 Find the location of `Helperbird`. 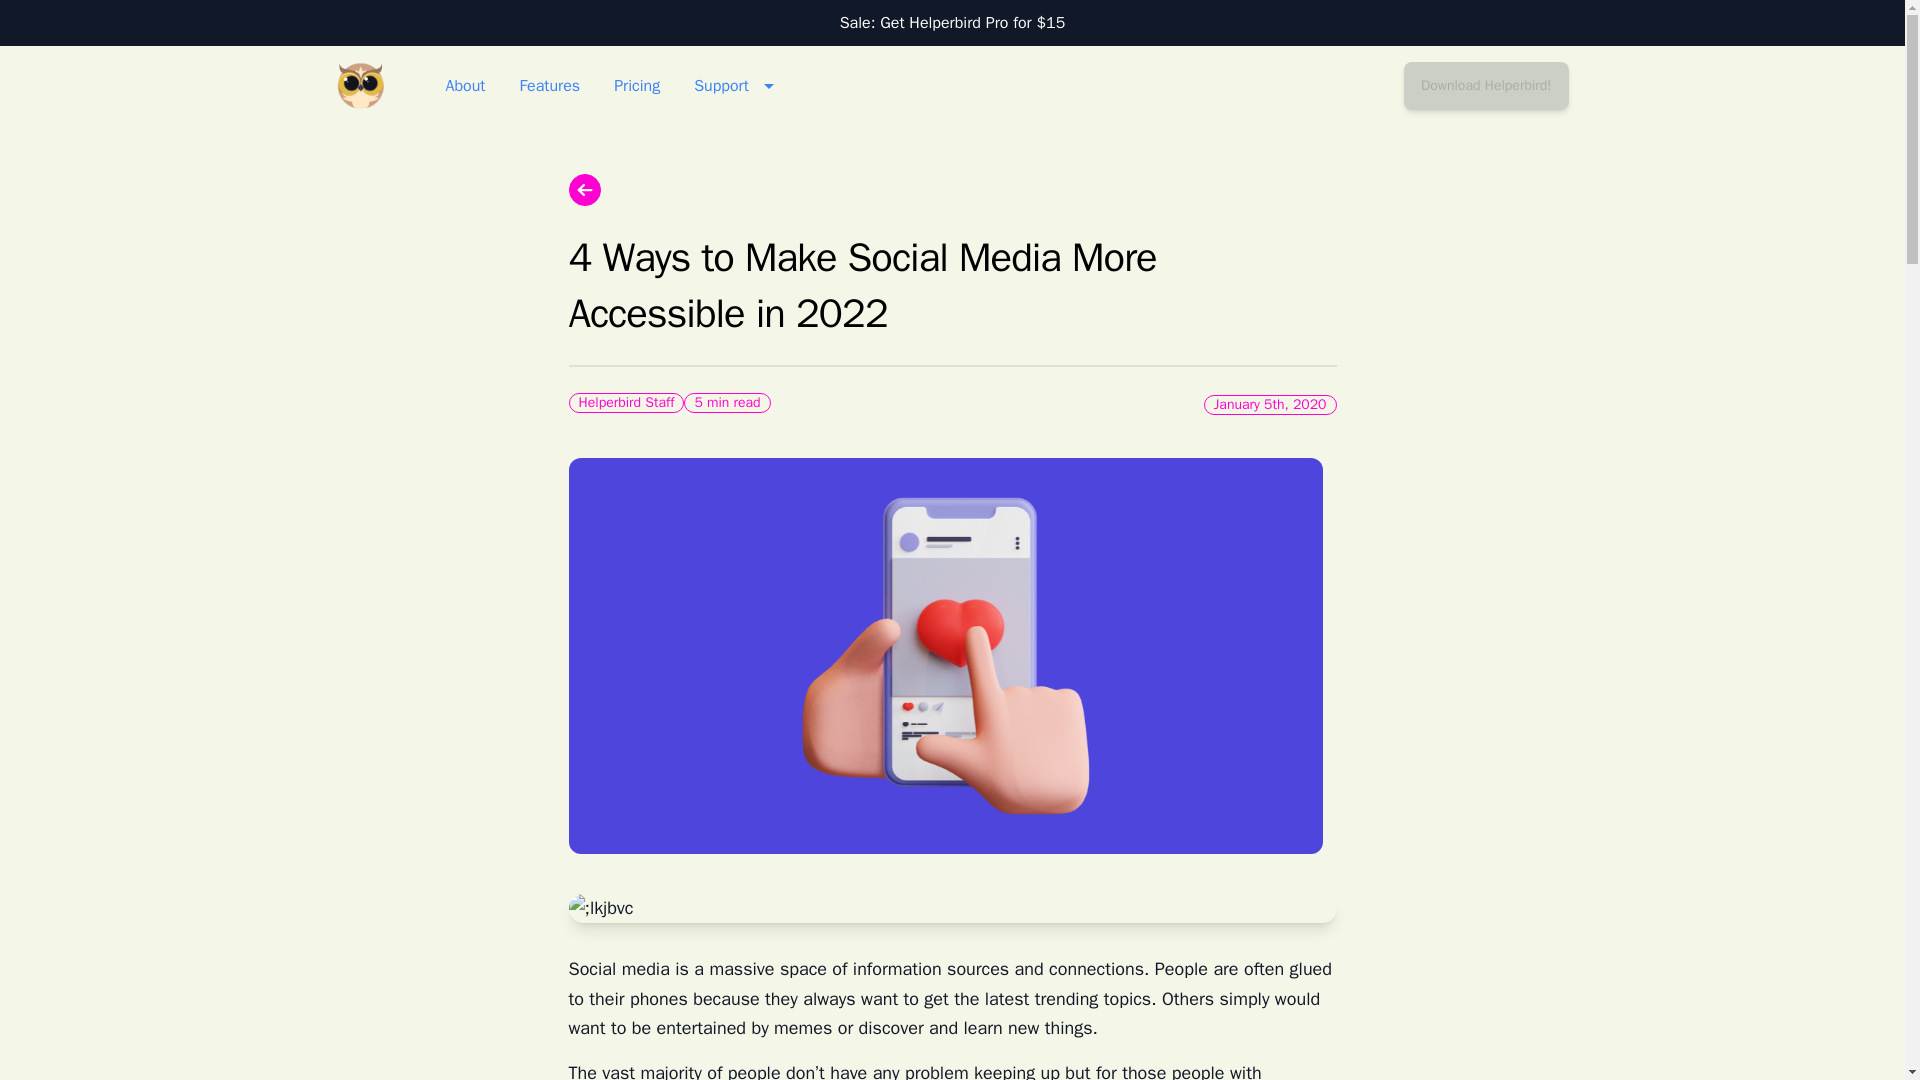

Helperbird is located at coordinates (738, 86).